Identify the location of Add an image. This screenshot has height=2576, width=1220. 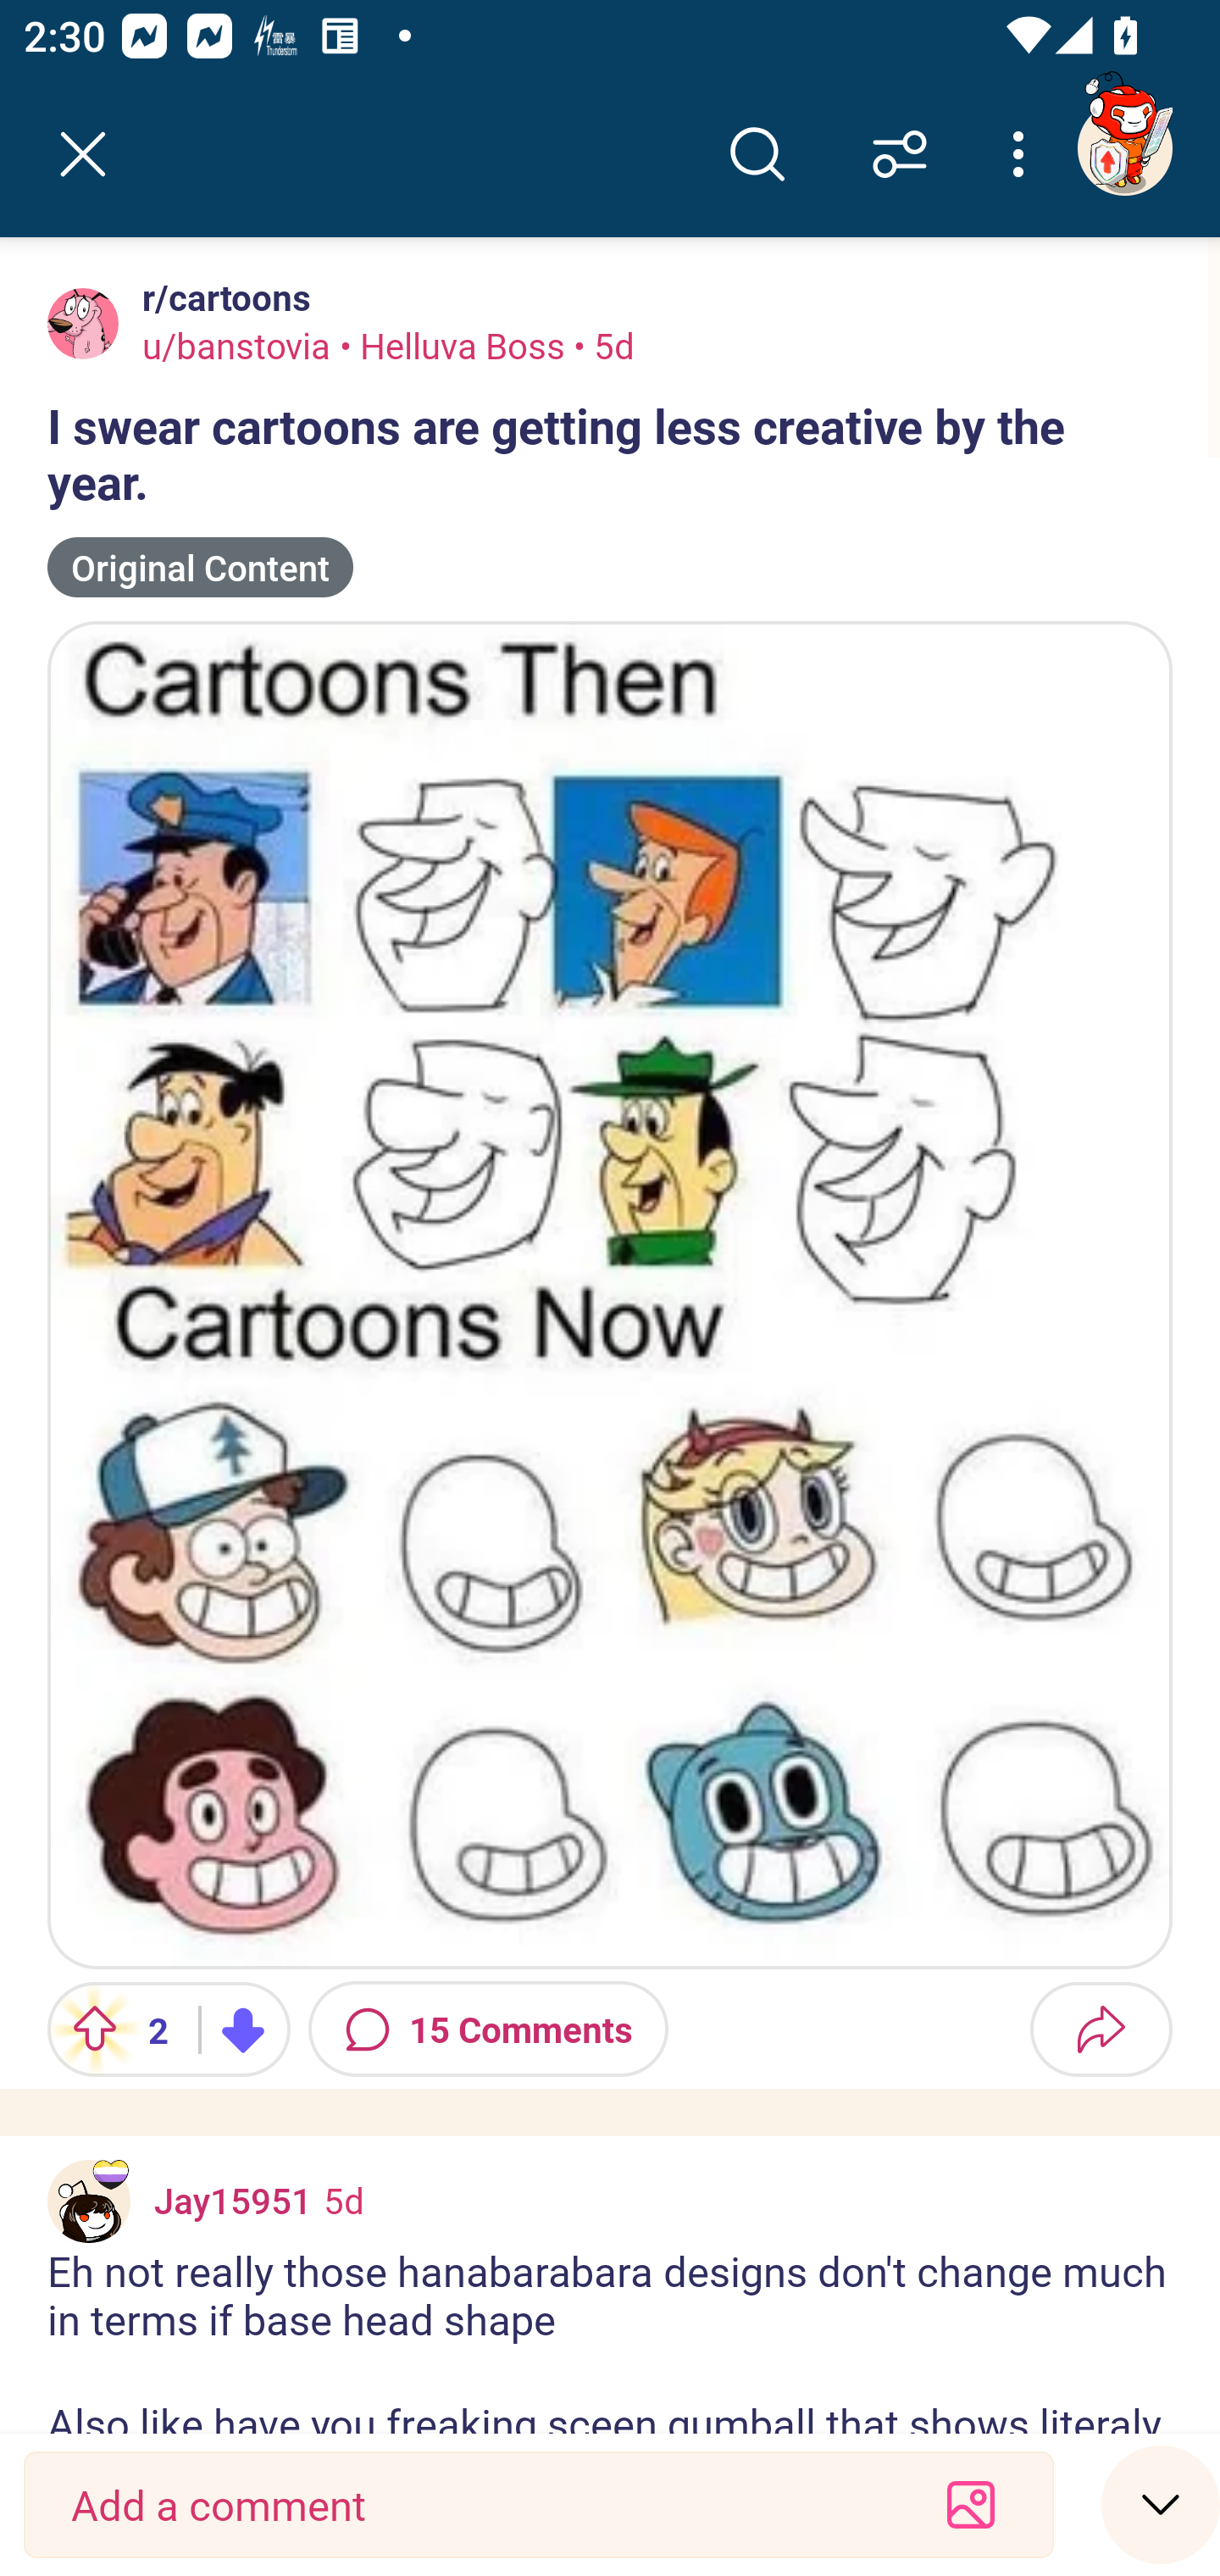
(971, 2505).